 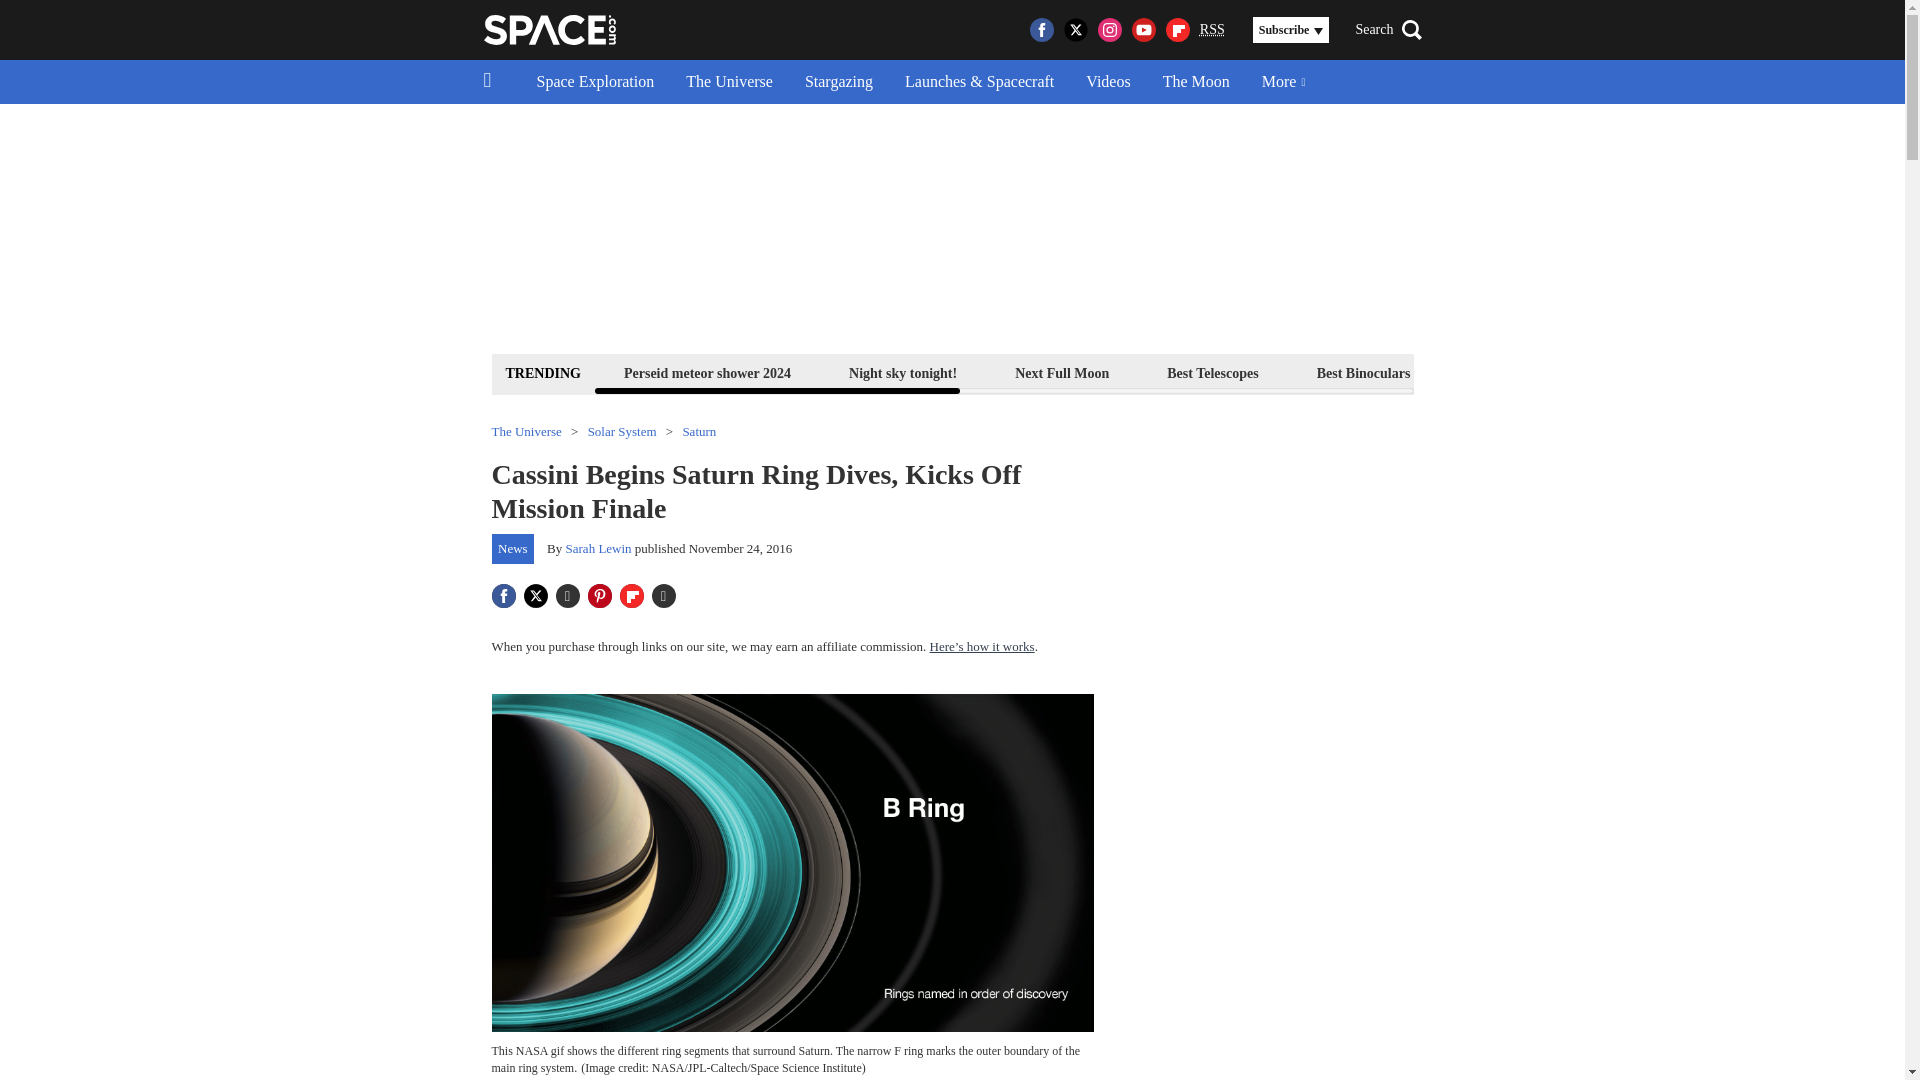 What do you see at coordinates (707, 372) in the screenshot?
I see `Perseid meteor shower 2024` at bounding box center [707, 372].